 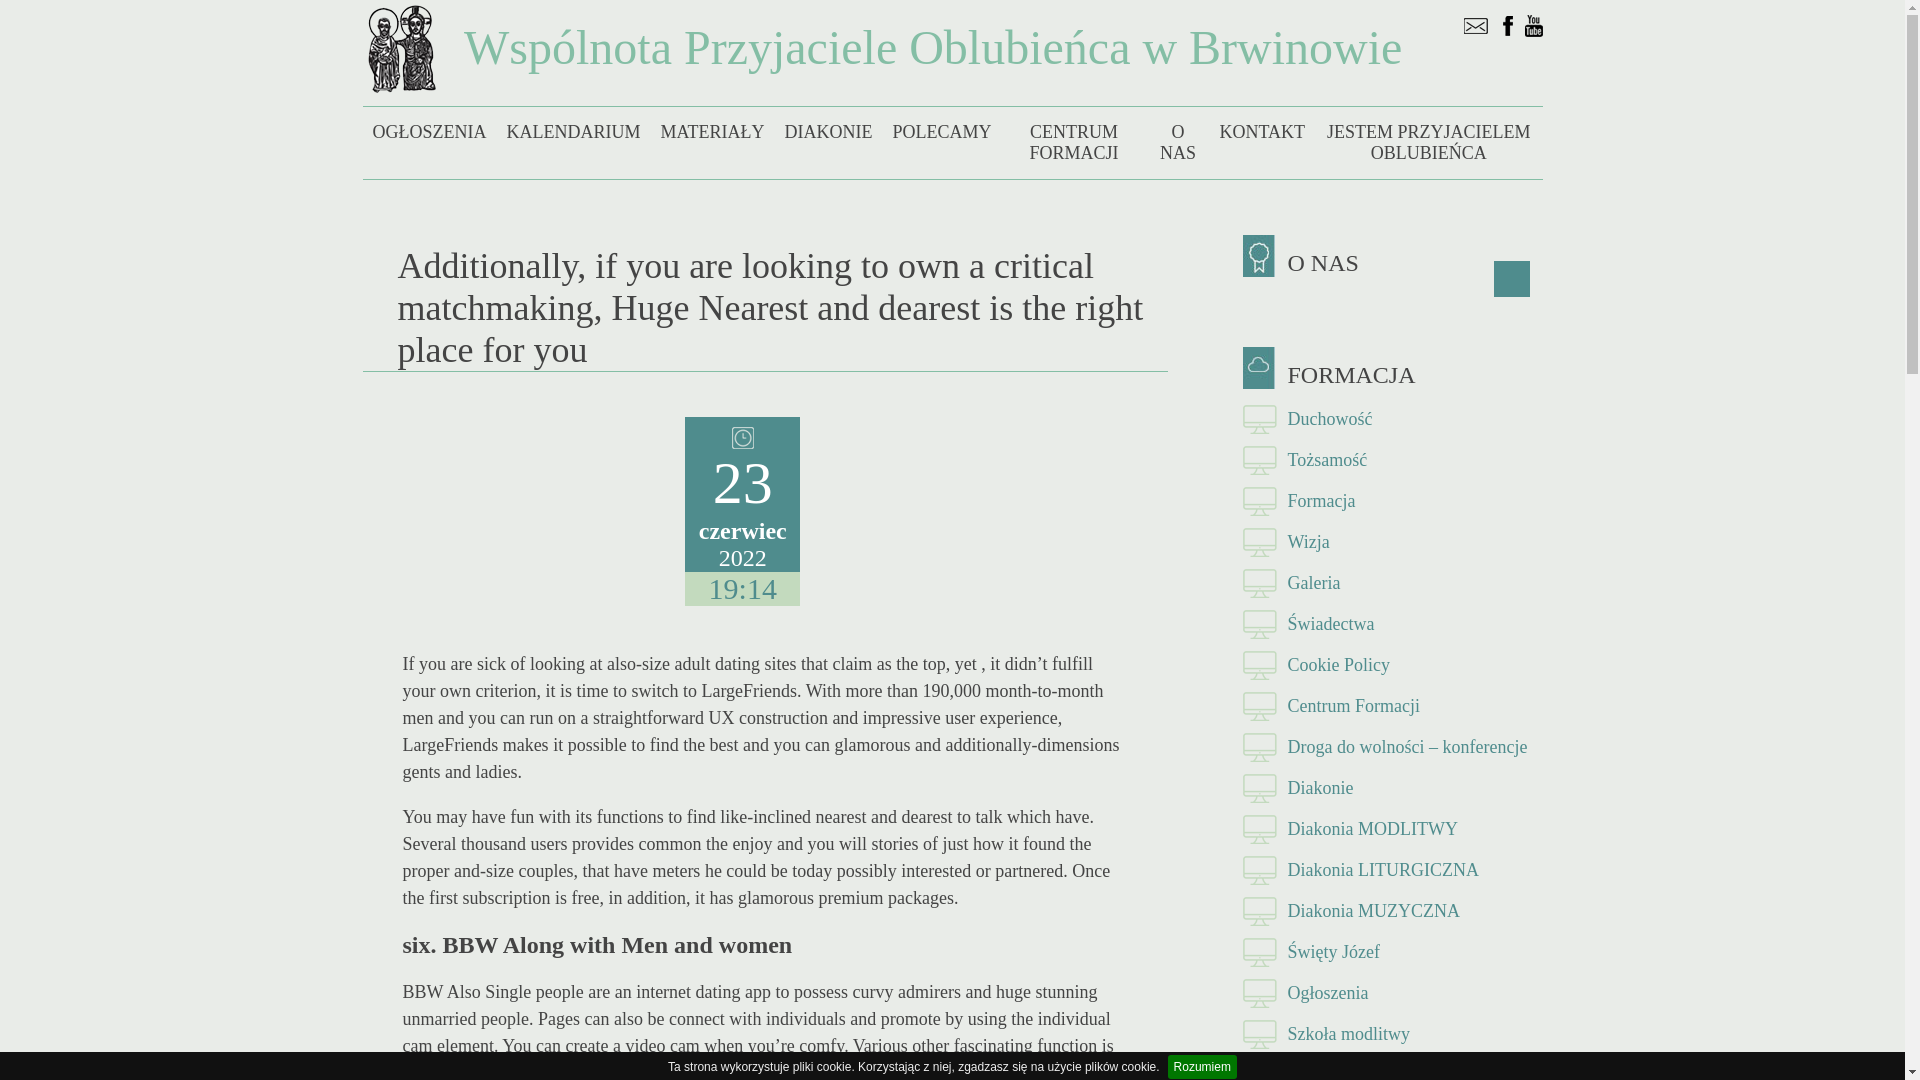 What do you see at coordinates (1392, 500) in the screenshot?
I see `Formacja` at bounding box center [1392, 500].